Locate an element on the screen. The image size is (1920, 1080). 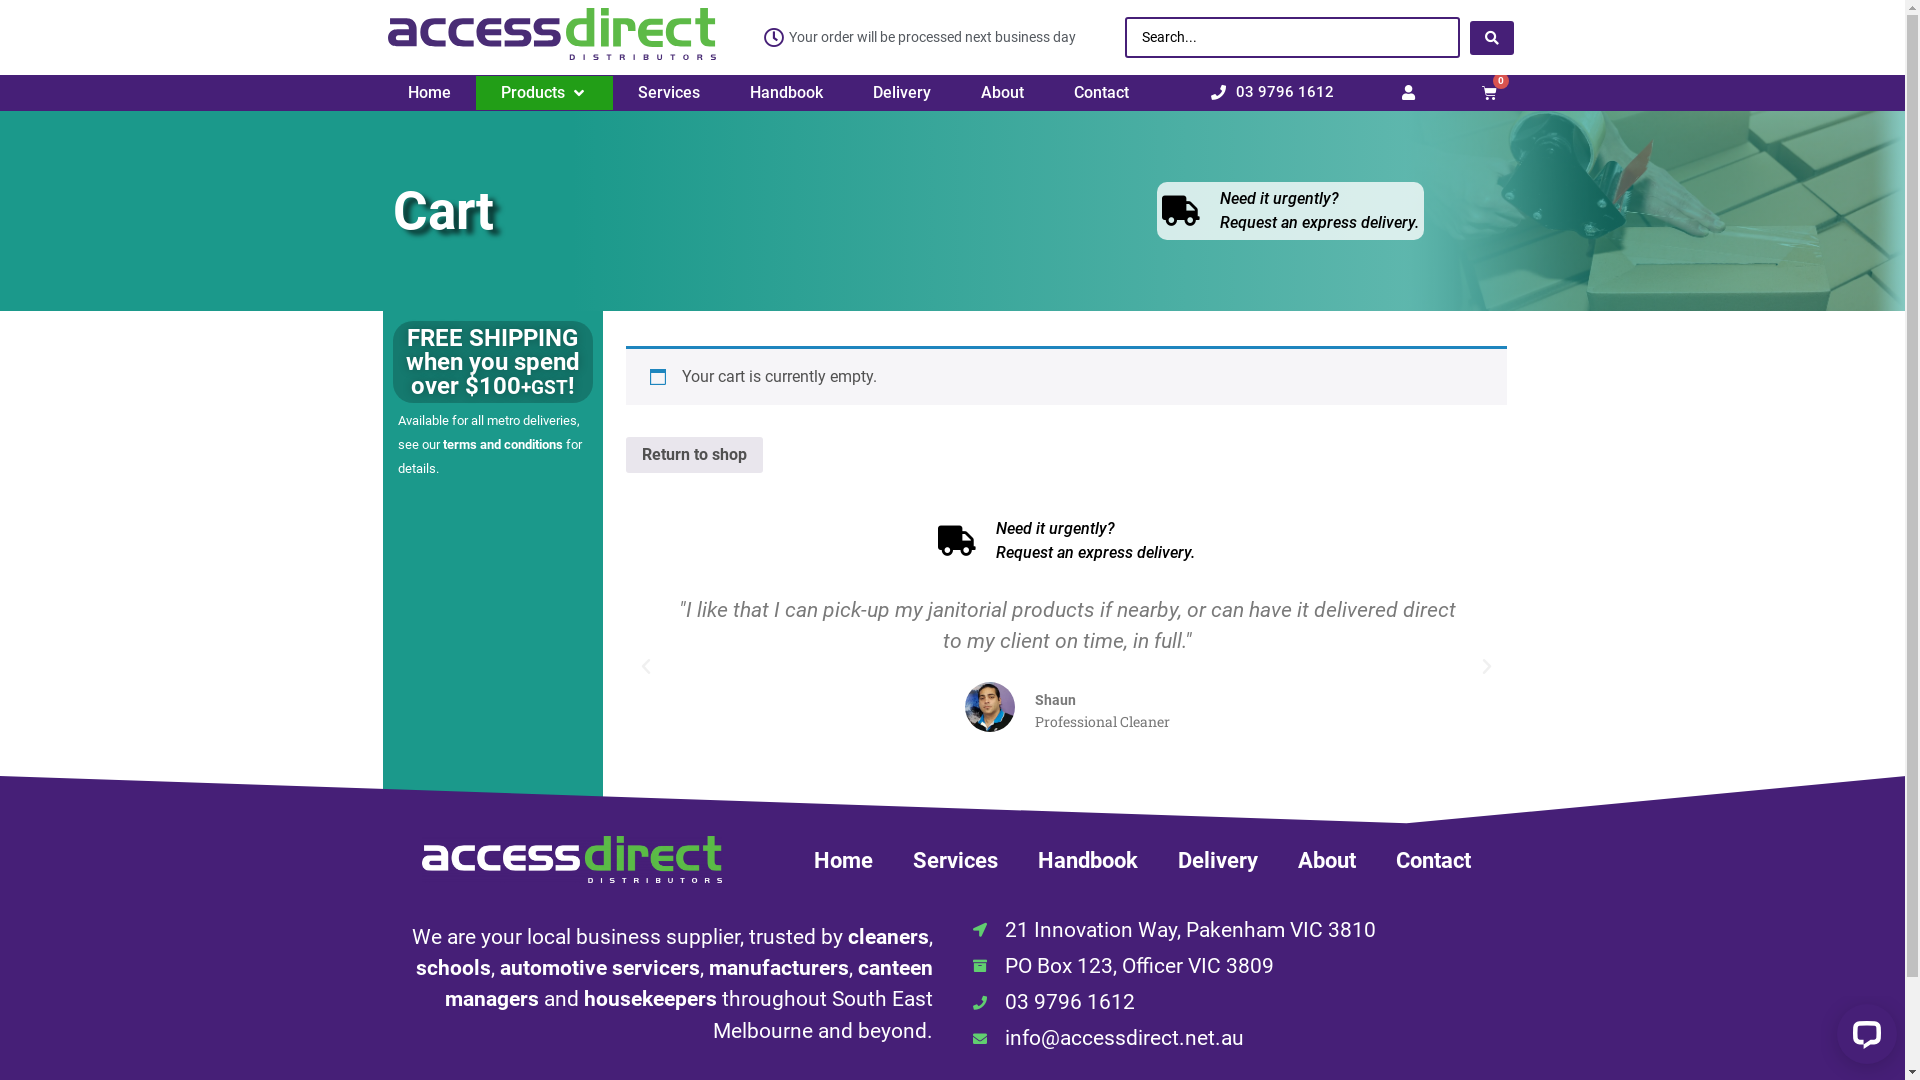
Services is located at coordinates (955, 860).